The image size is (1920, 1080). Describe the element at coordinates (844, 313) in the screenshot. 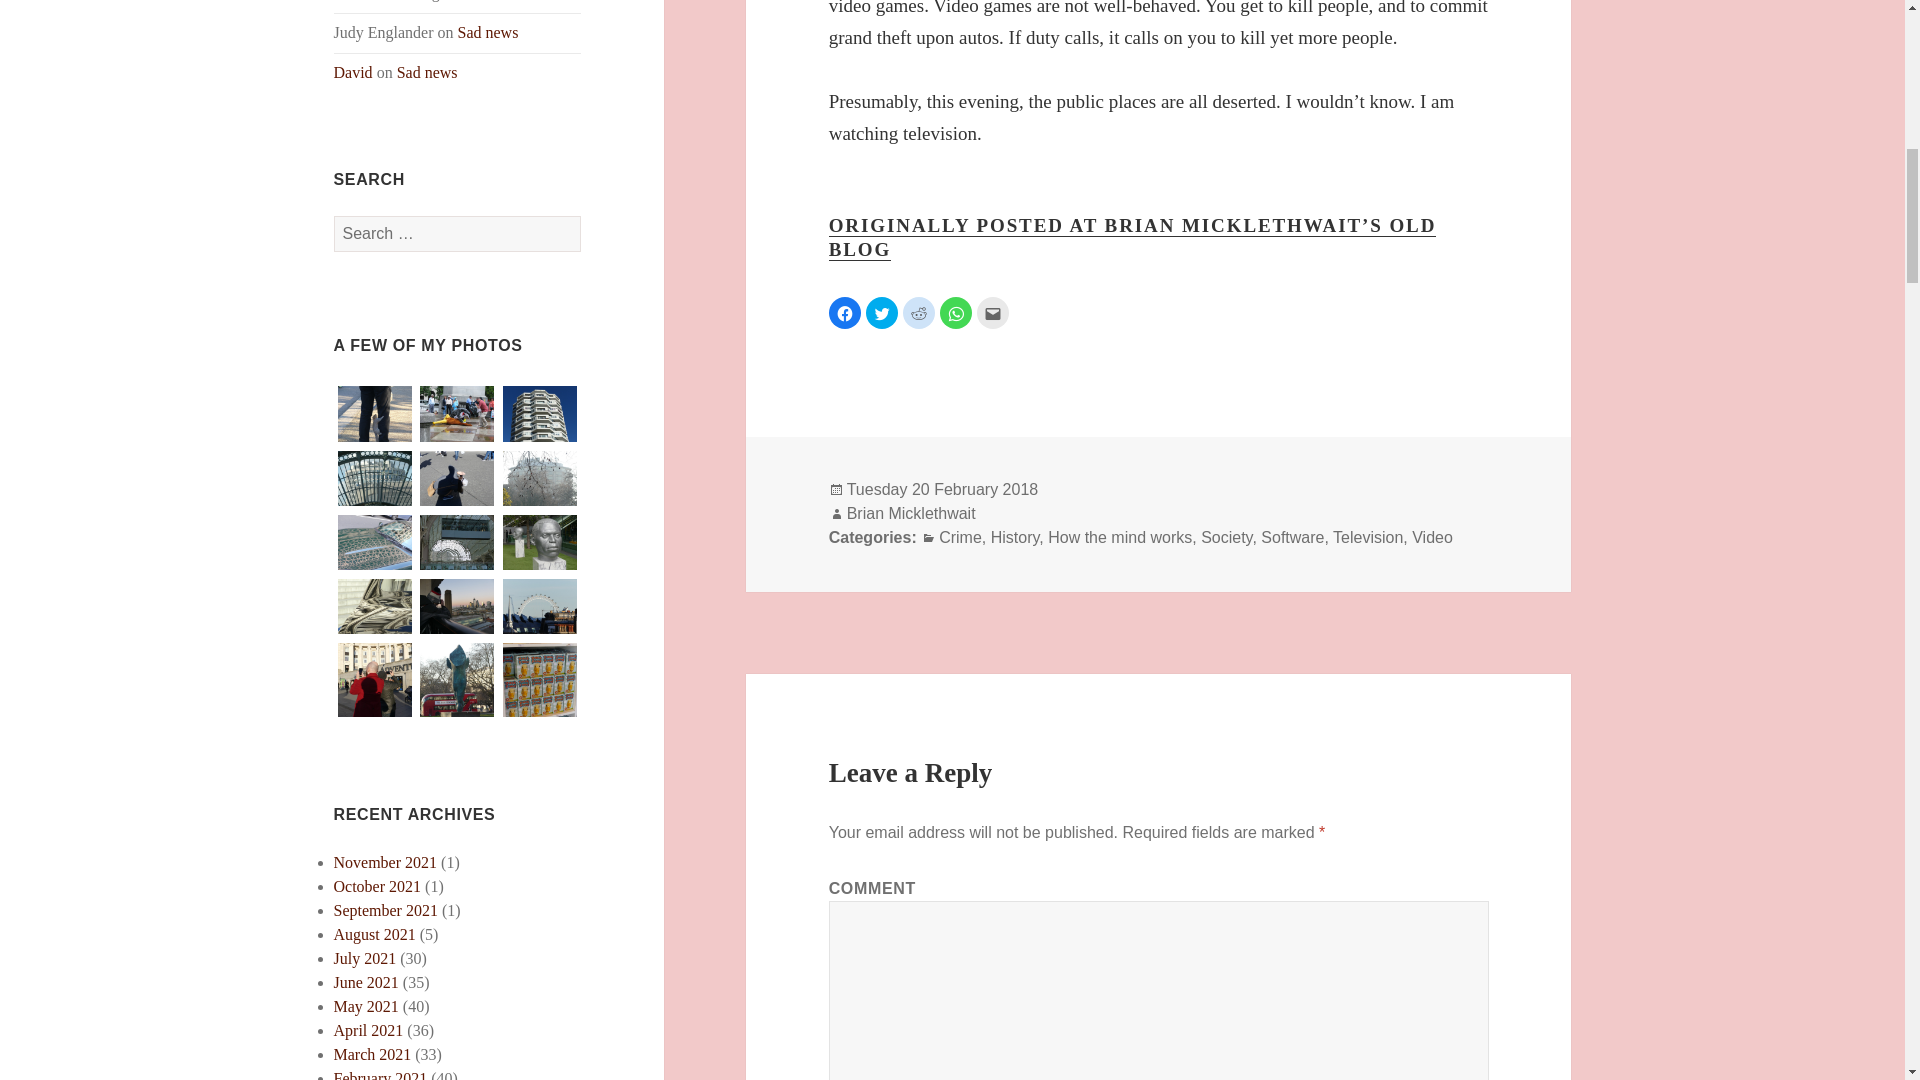

I see `Click to share on Facebook` at that location.